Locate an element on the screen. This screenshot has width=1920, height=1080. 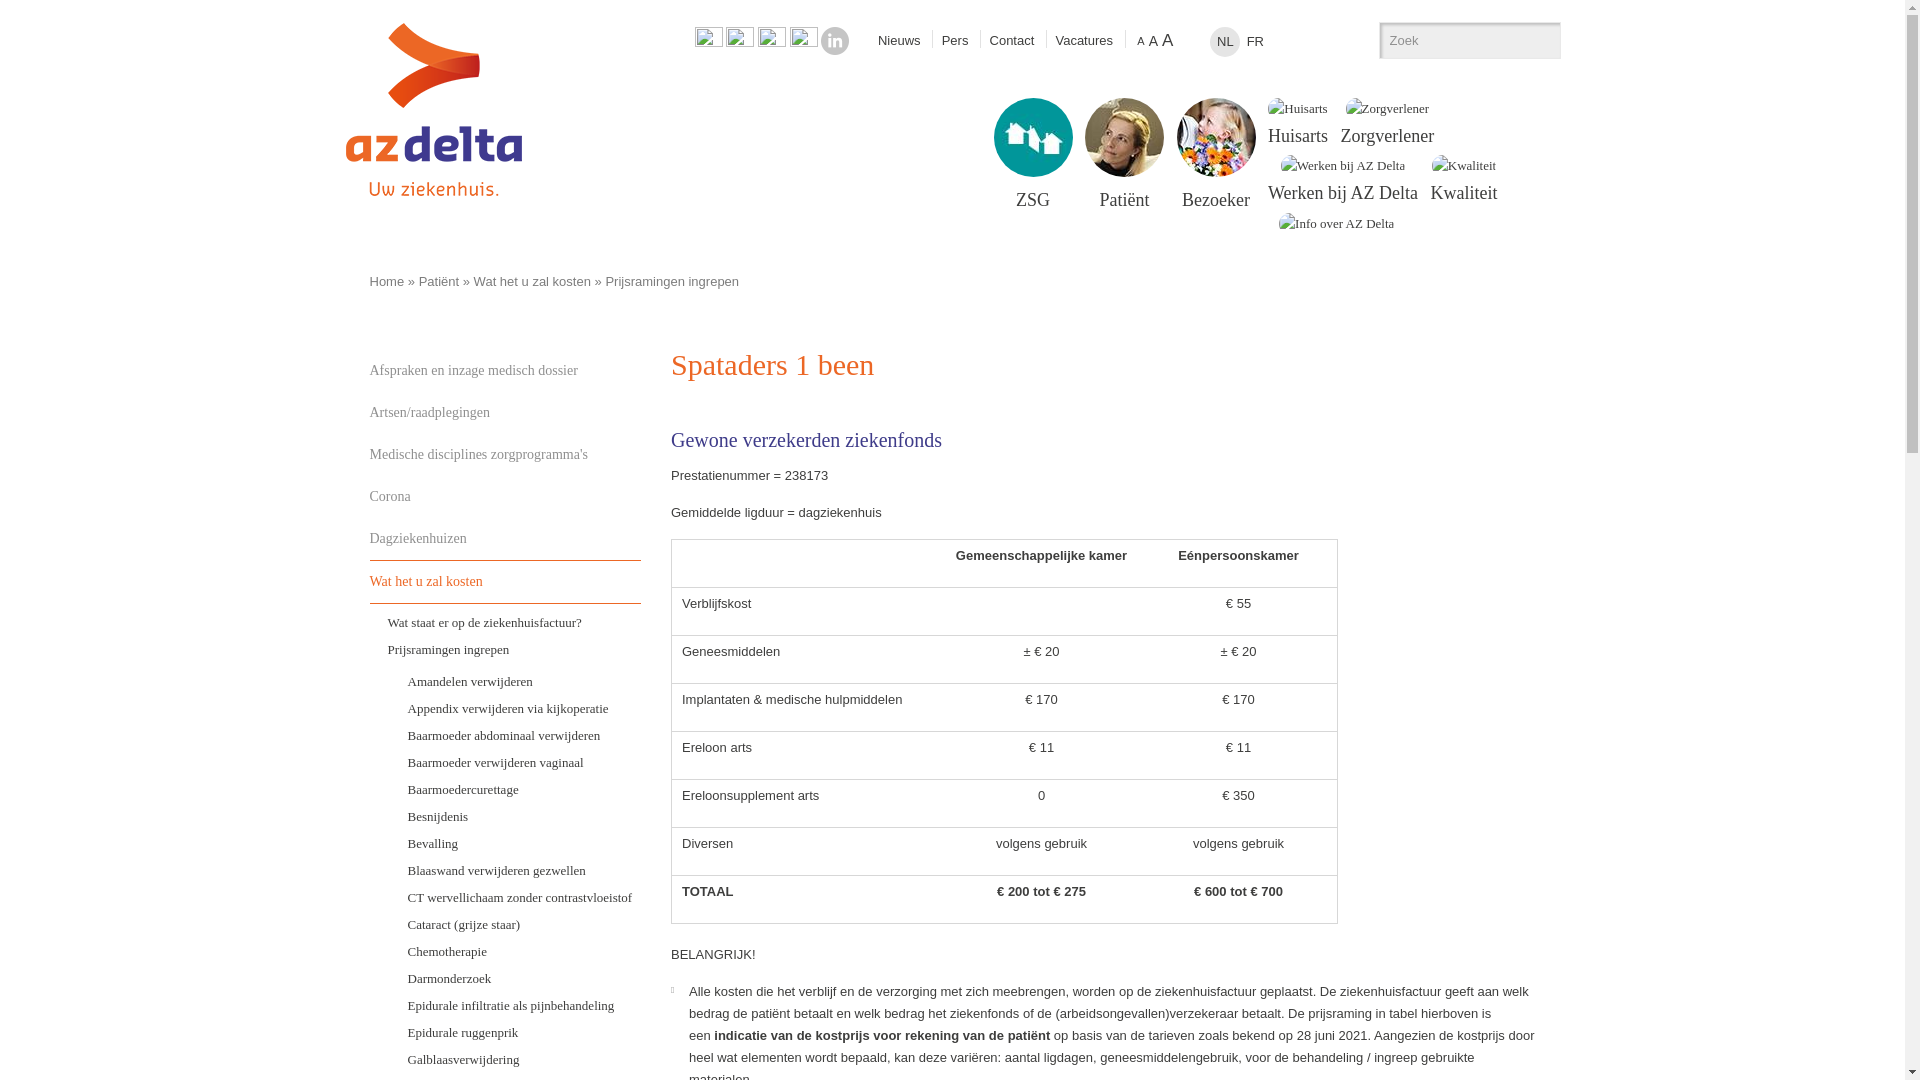
Appendix verwijderen via kijkoperatie is located at coordinates (516, 708).